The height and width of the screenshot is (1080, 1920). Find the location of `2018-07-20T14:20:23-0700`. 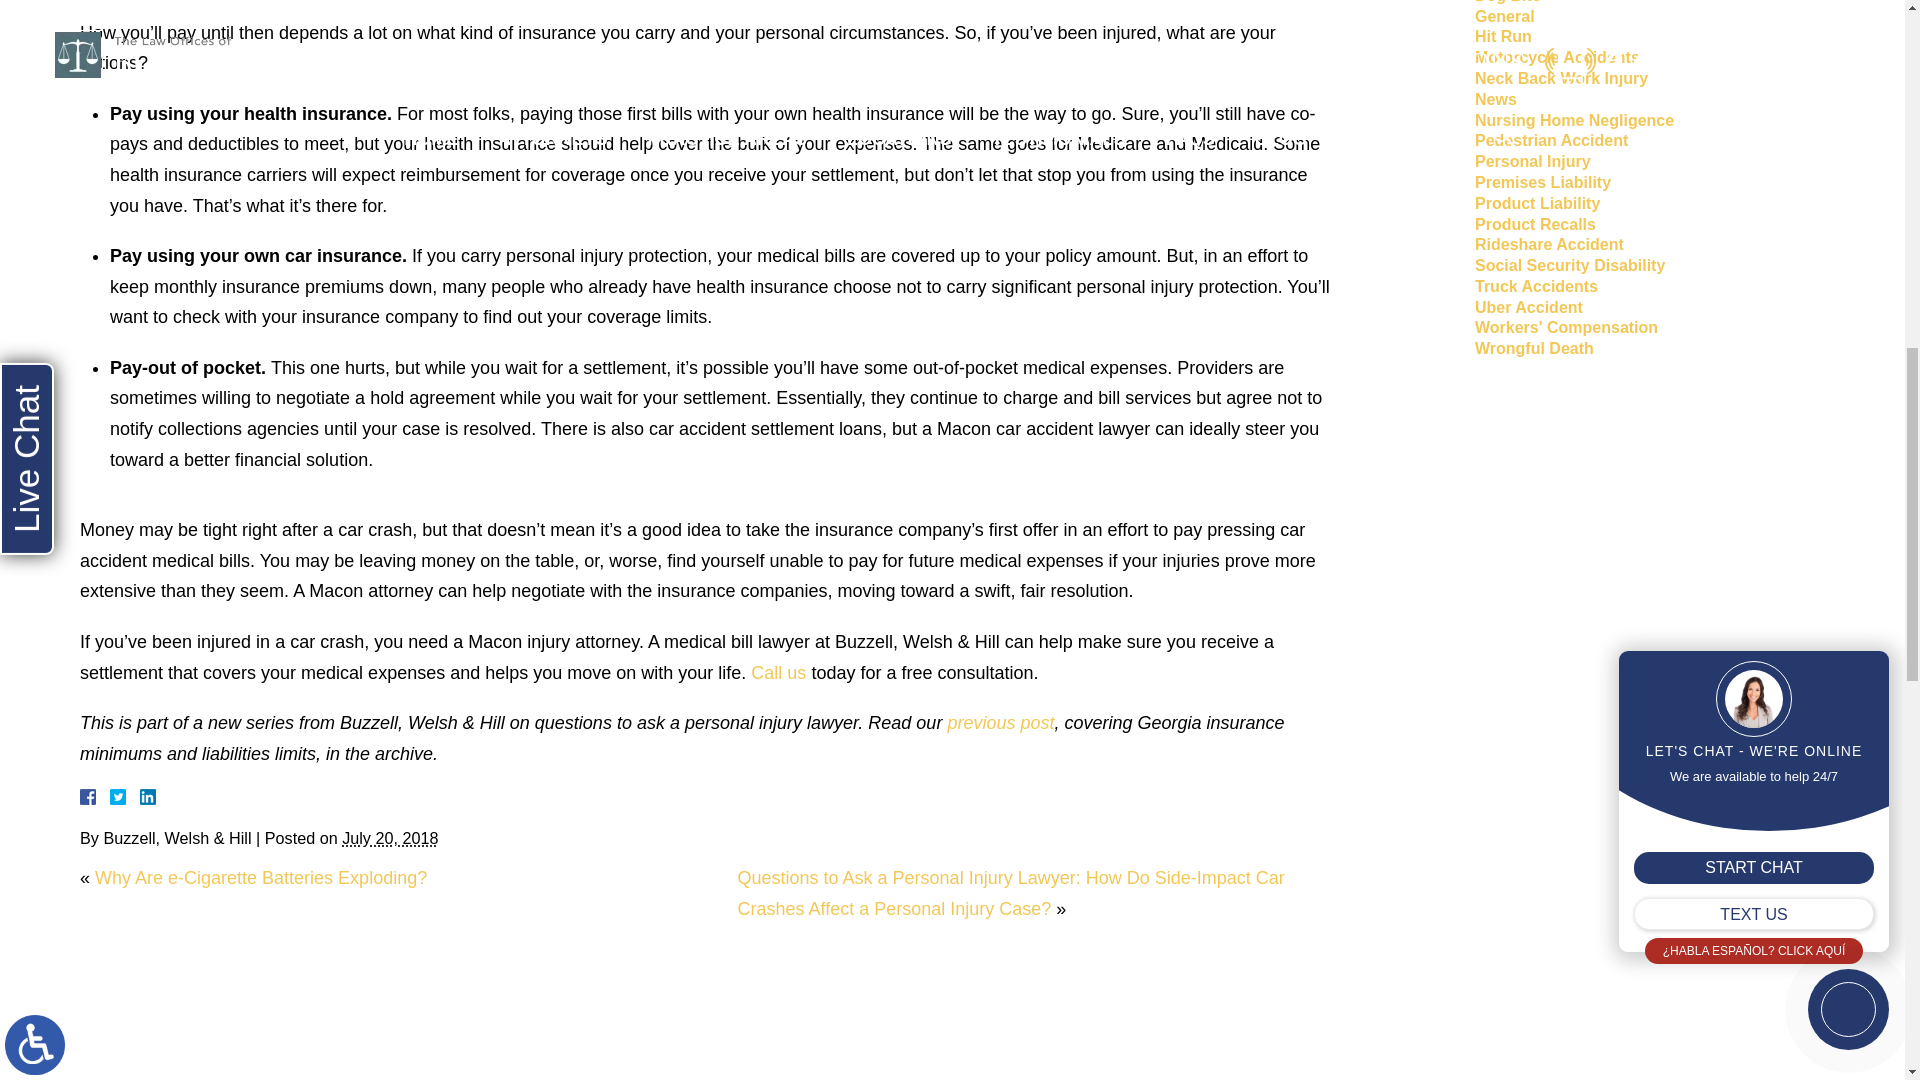

2018-07-20T14:20:23-0700 is located at coordinates (389, 838).